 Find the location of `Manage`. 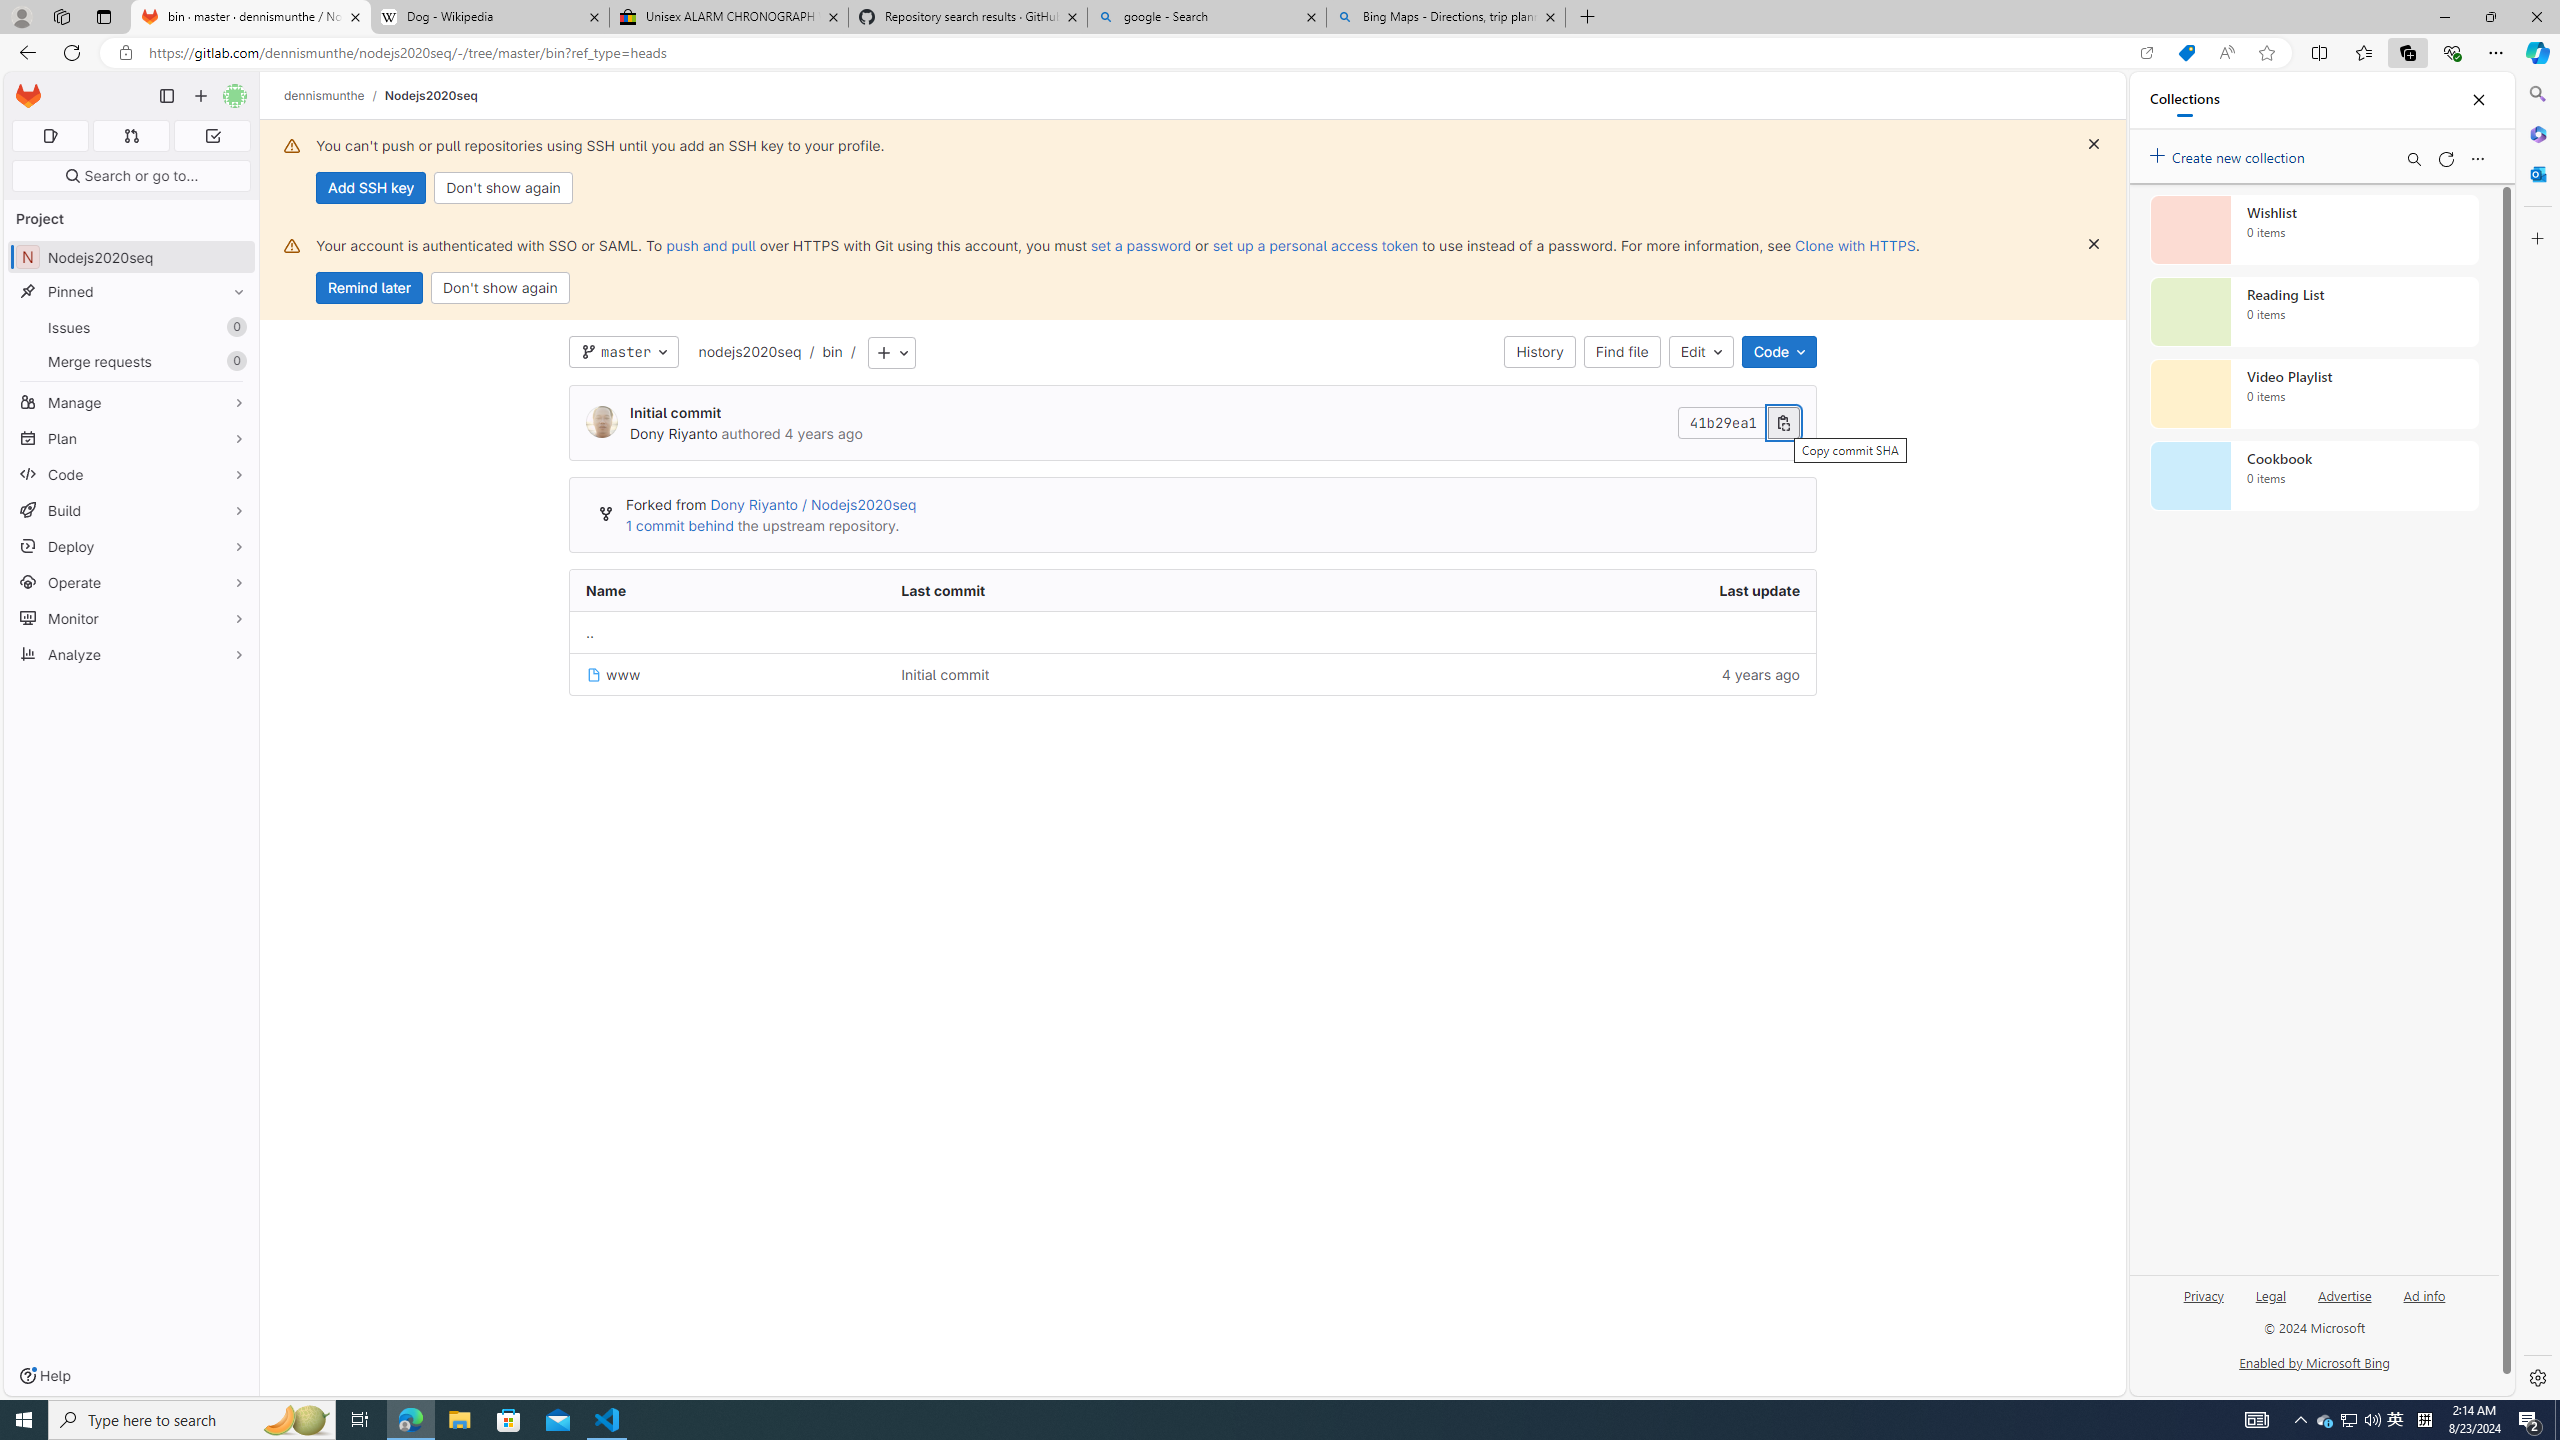

Manage is located at coordinates (132, 402).